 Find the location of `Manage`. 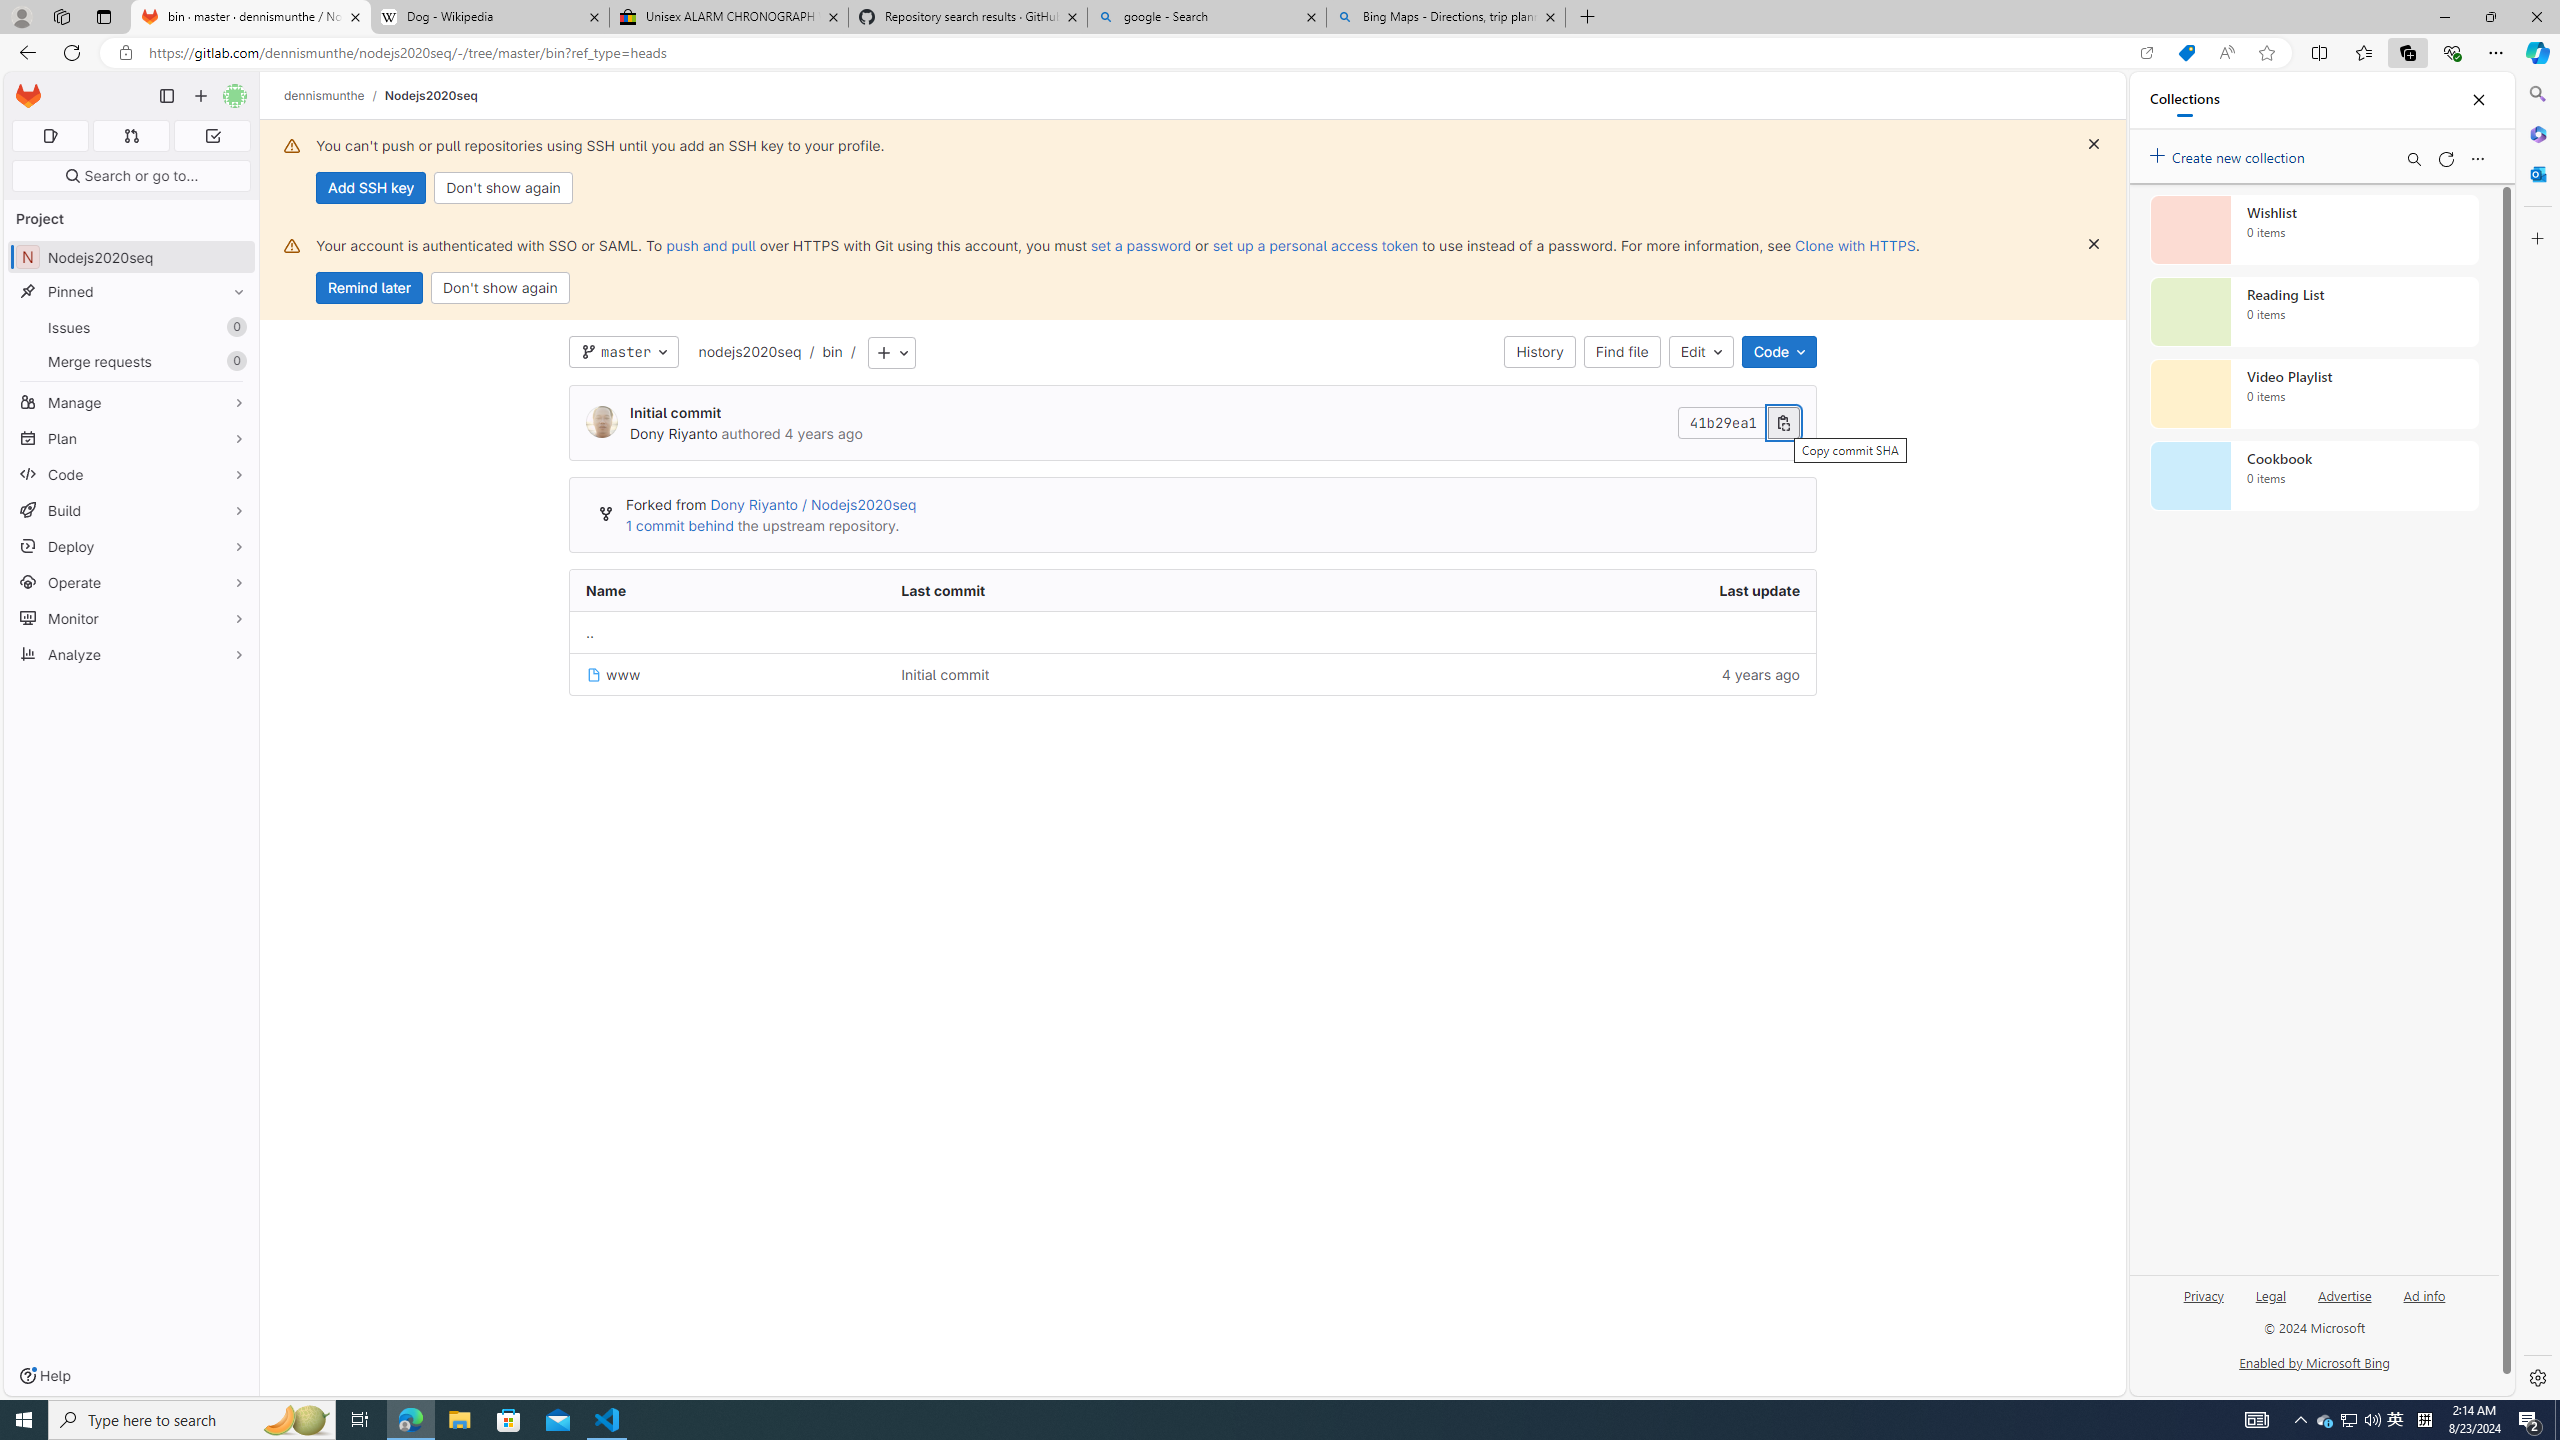

Manage is located at coordinates (132, 402).